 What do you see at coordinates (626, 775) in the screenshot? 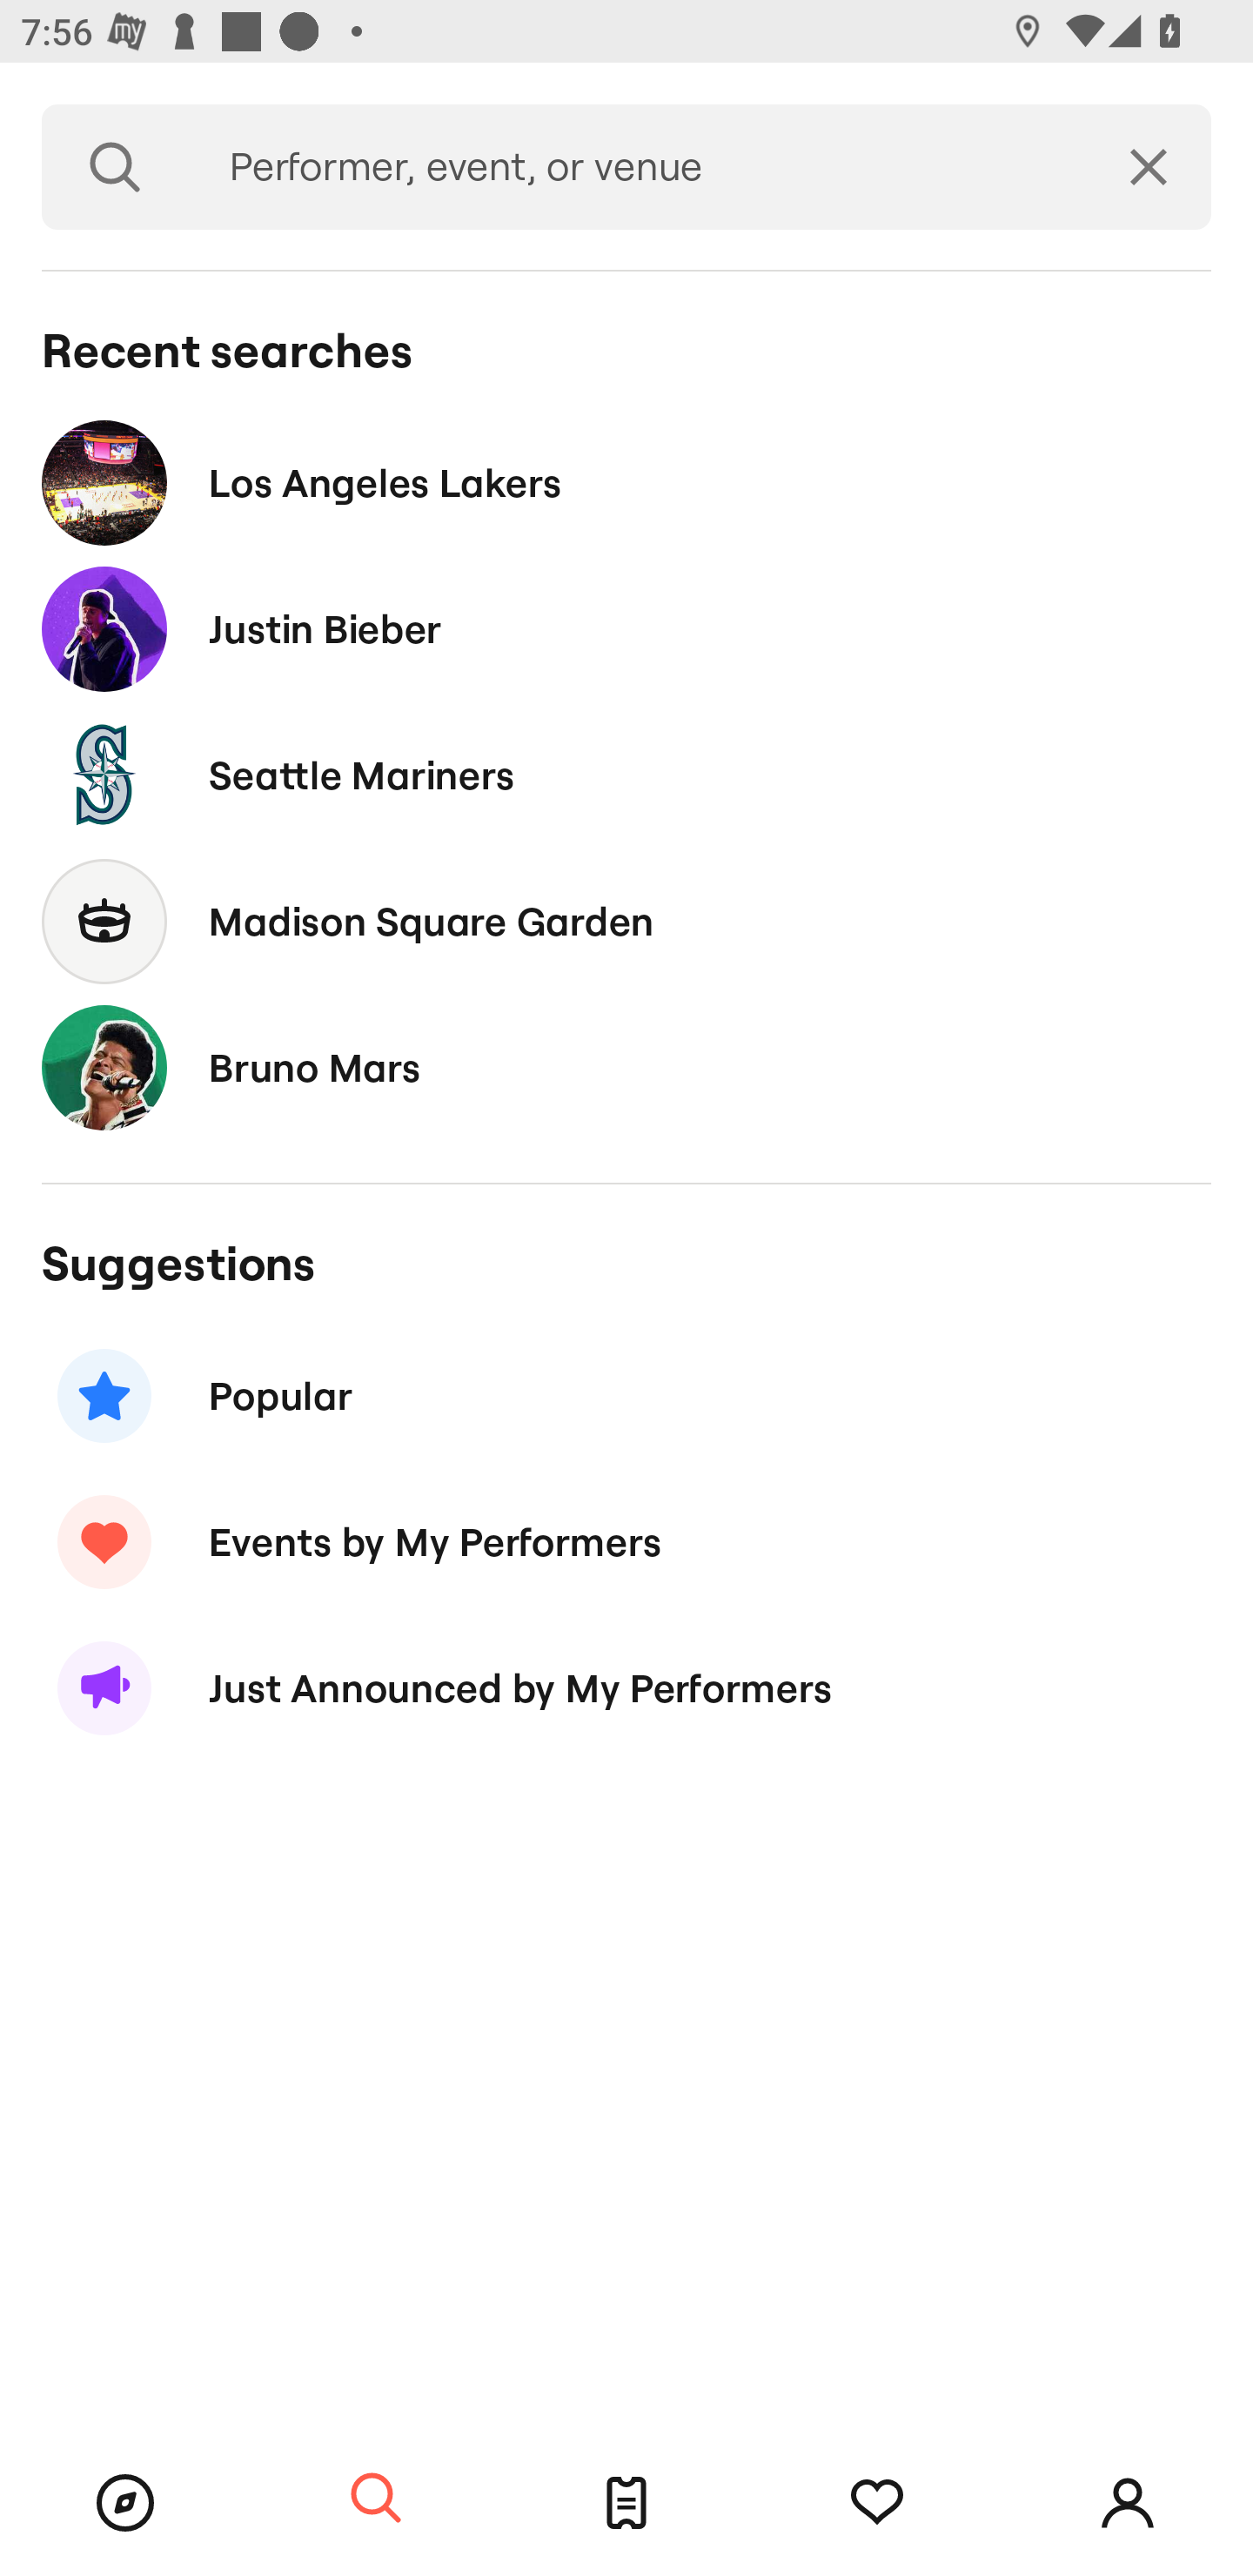
I see `Seattle Mariners` at bounding box center [626, 775].